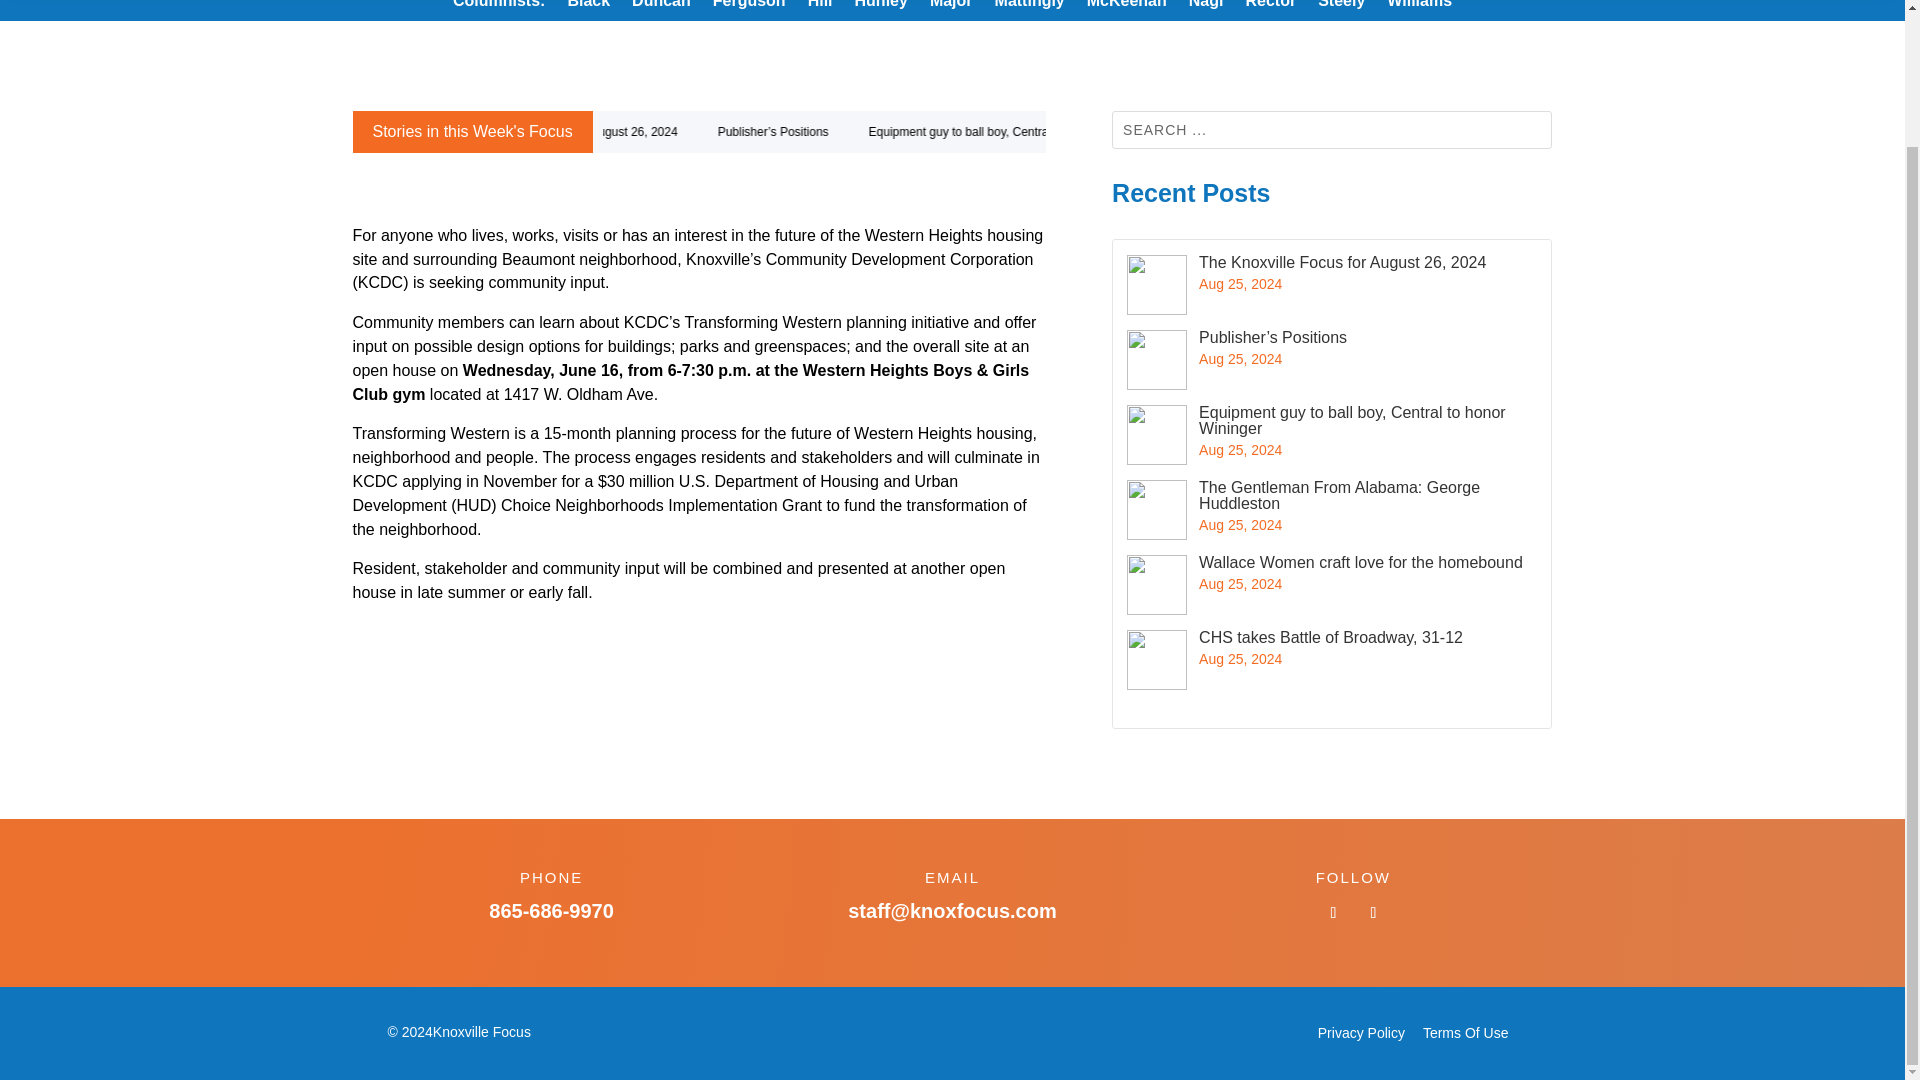  What do you see at coordinates (1372, 912) in the screenshot?
I see `Follow on X` at bounding box center [1372, 912].